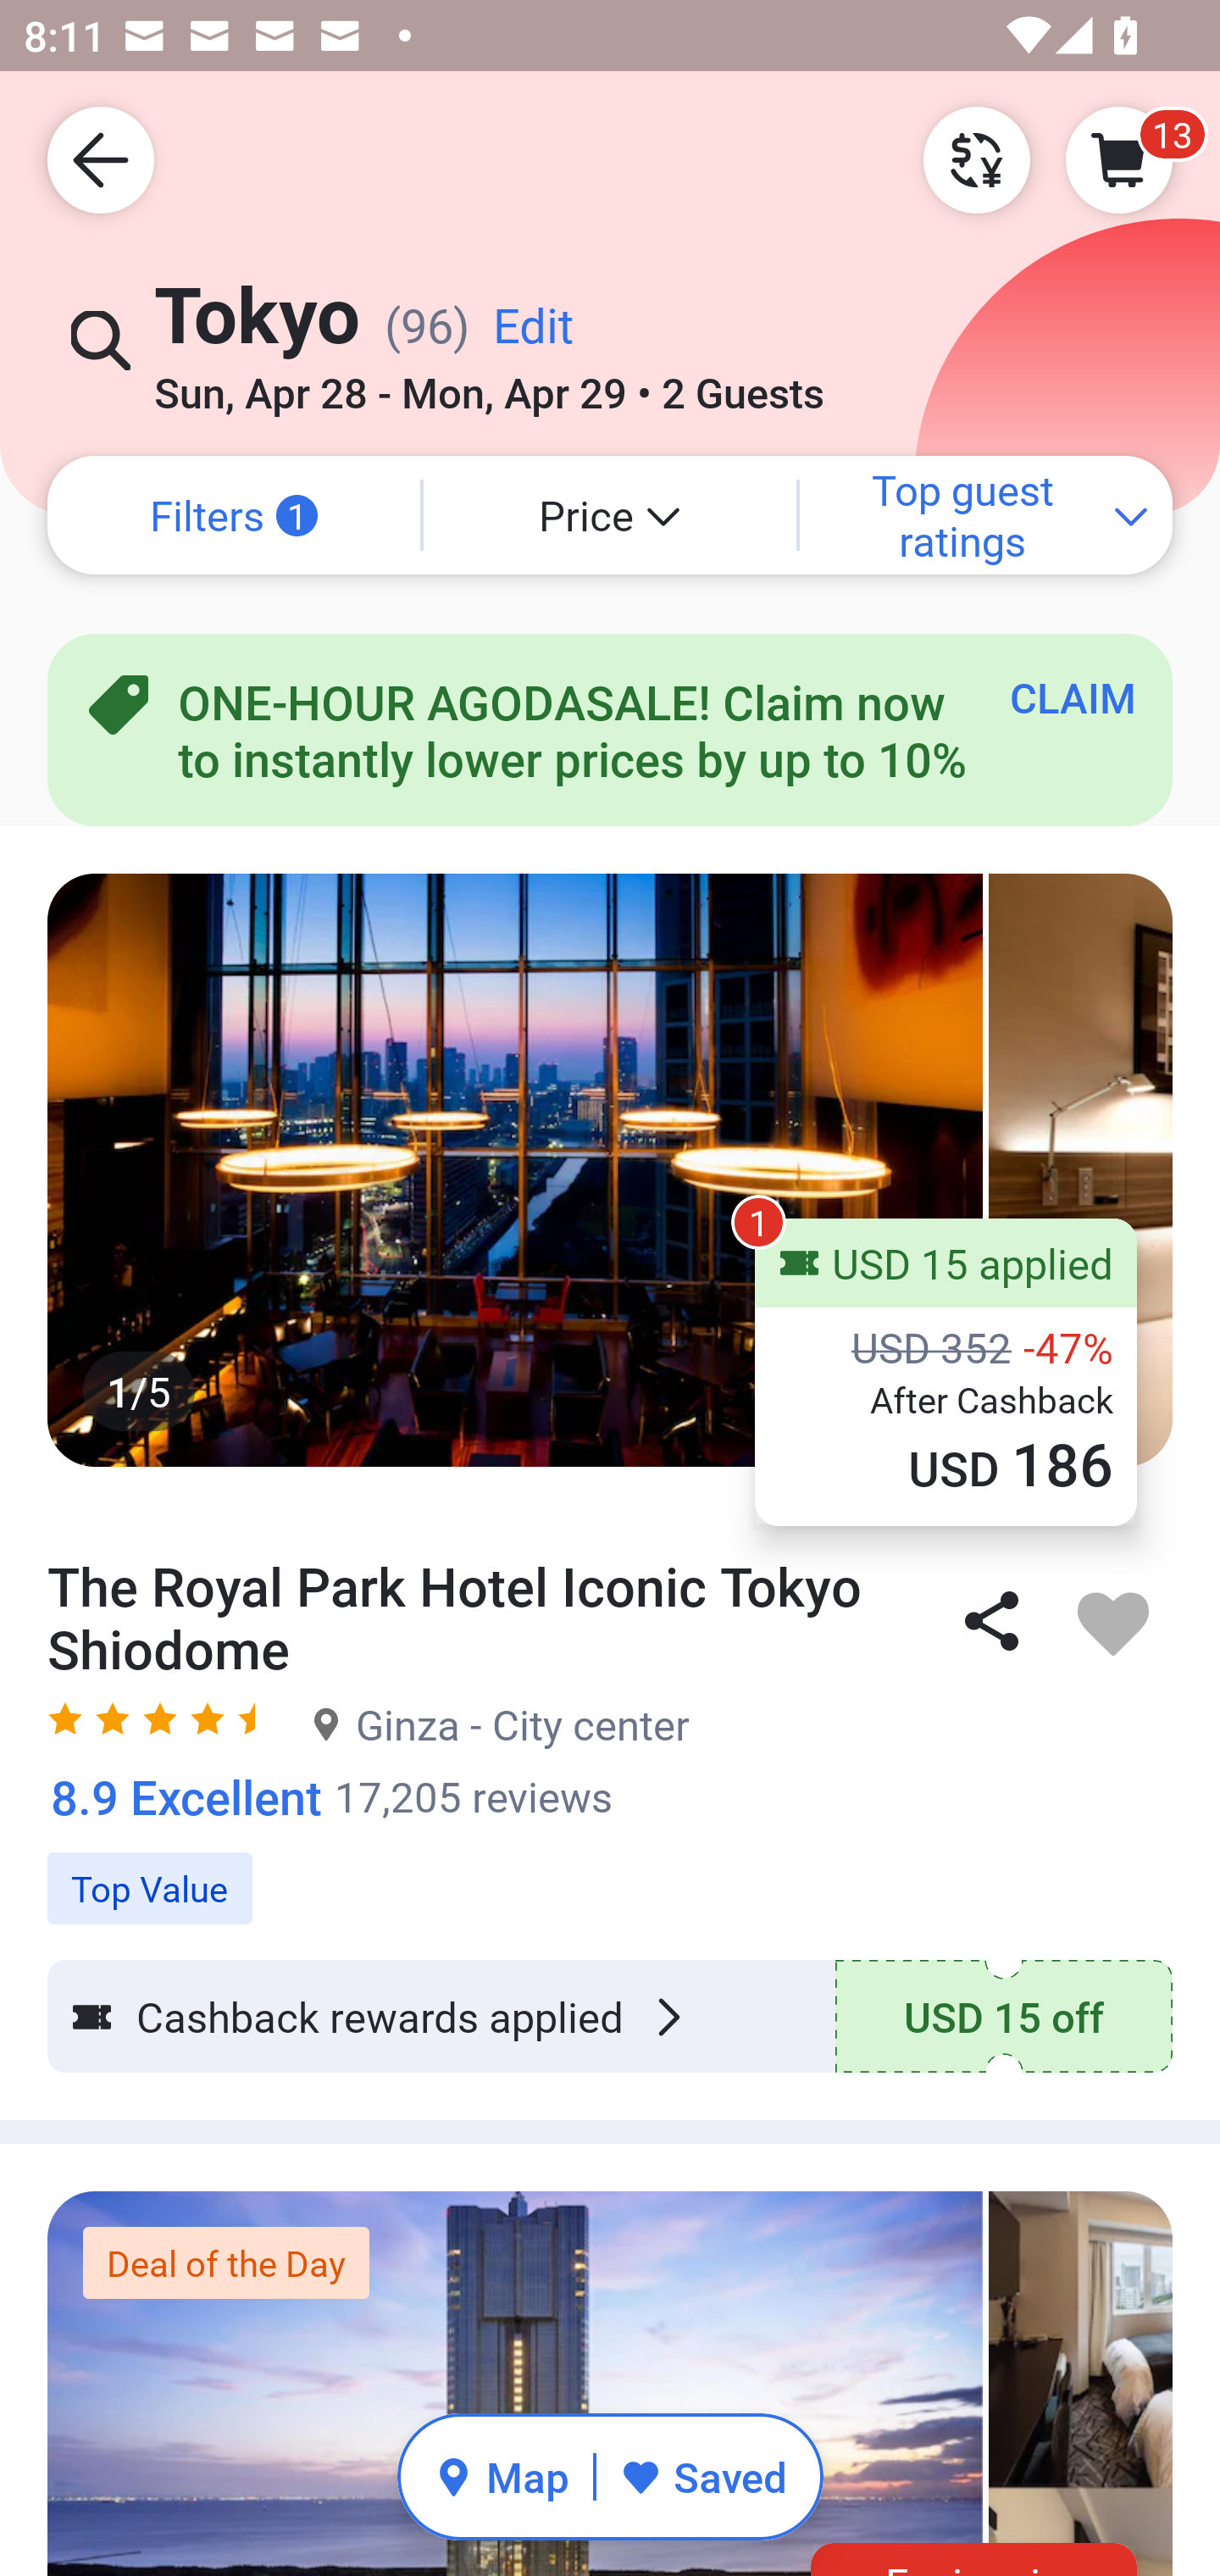 The height and width of the screenshot is (2576, 1220). I want to click on 1/5, so click(610, 1169).